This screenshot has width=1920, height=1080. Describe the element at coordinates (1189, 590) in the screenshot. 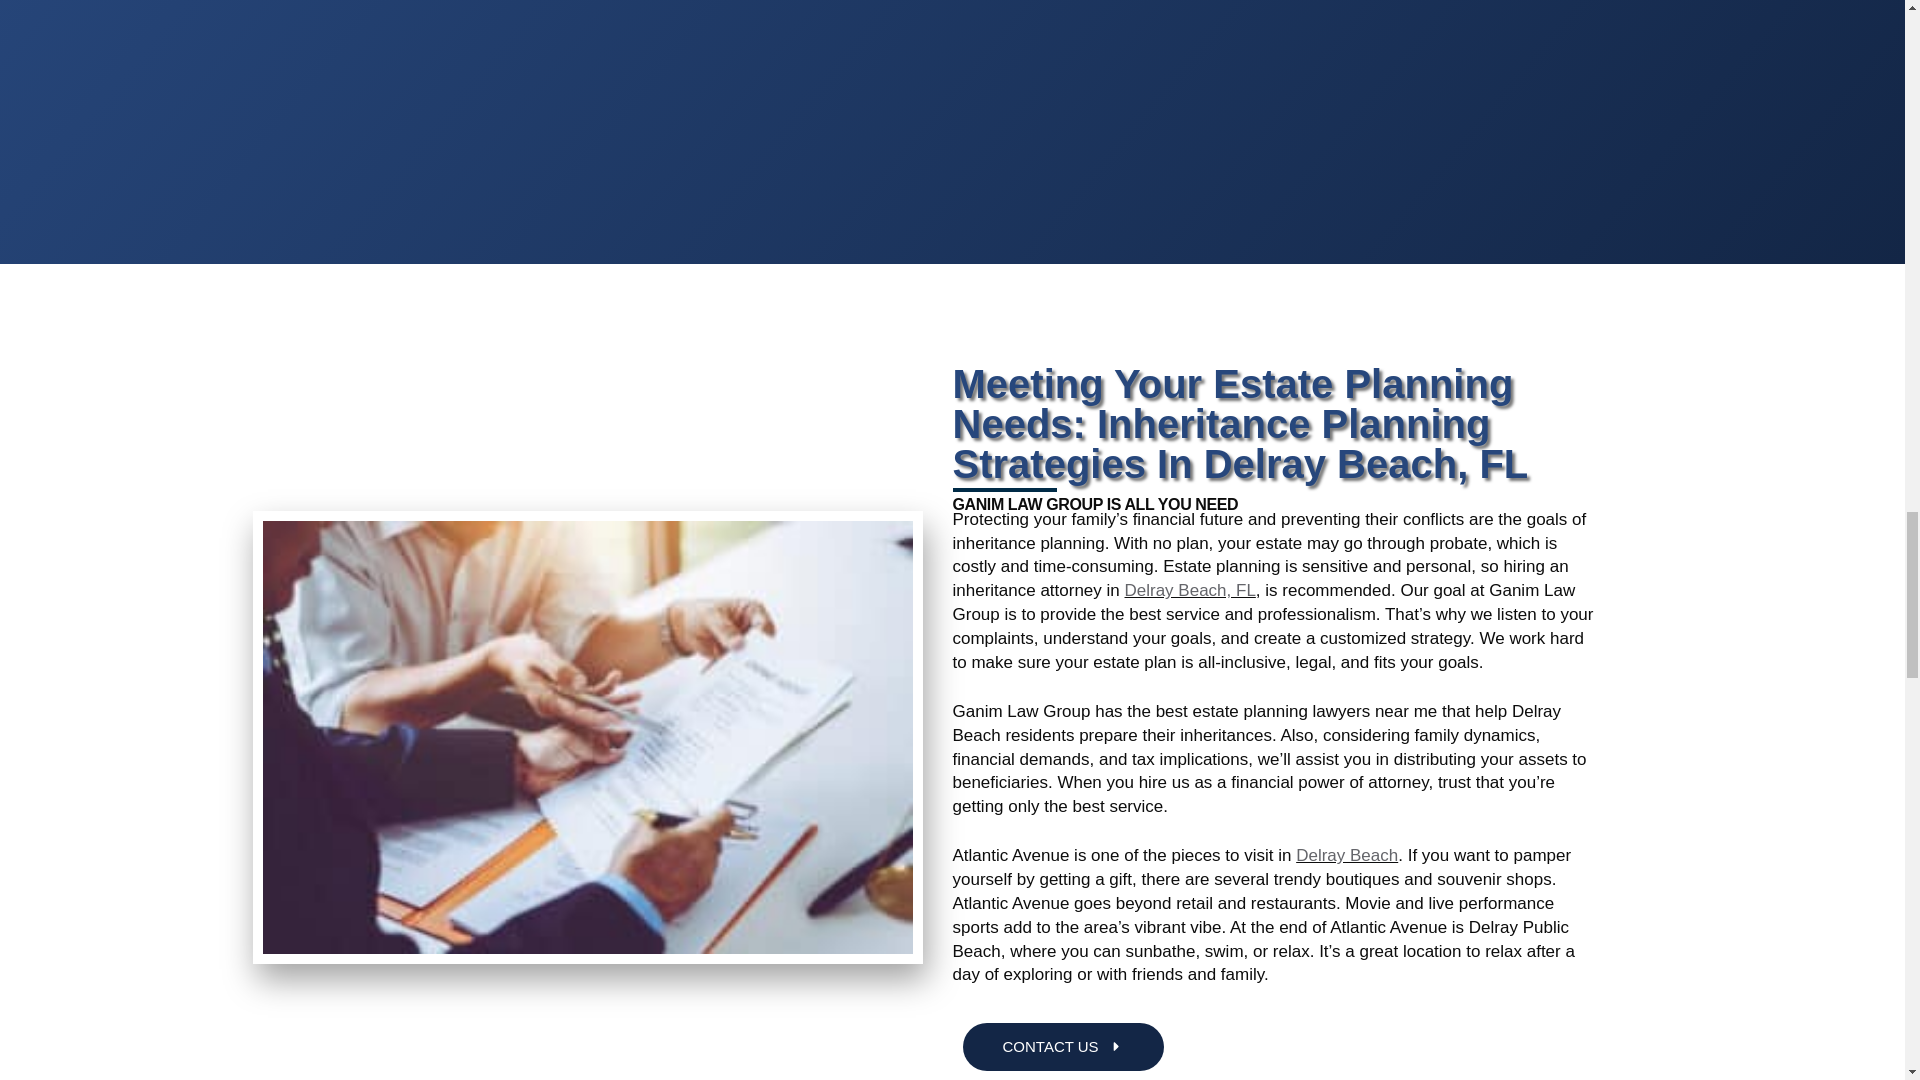

I see `Delray Beach, FL` at that location.